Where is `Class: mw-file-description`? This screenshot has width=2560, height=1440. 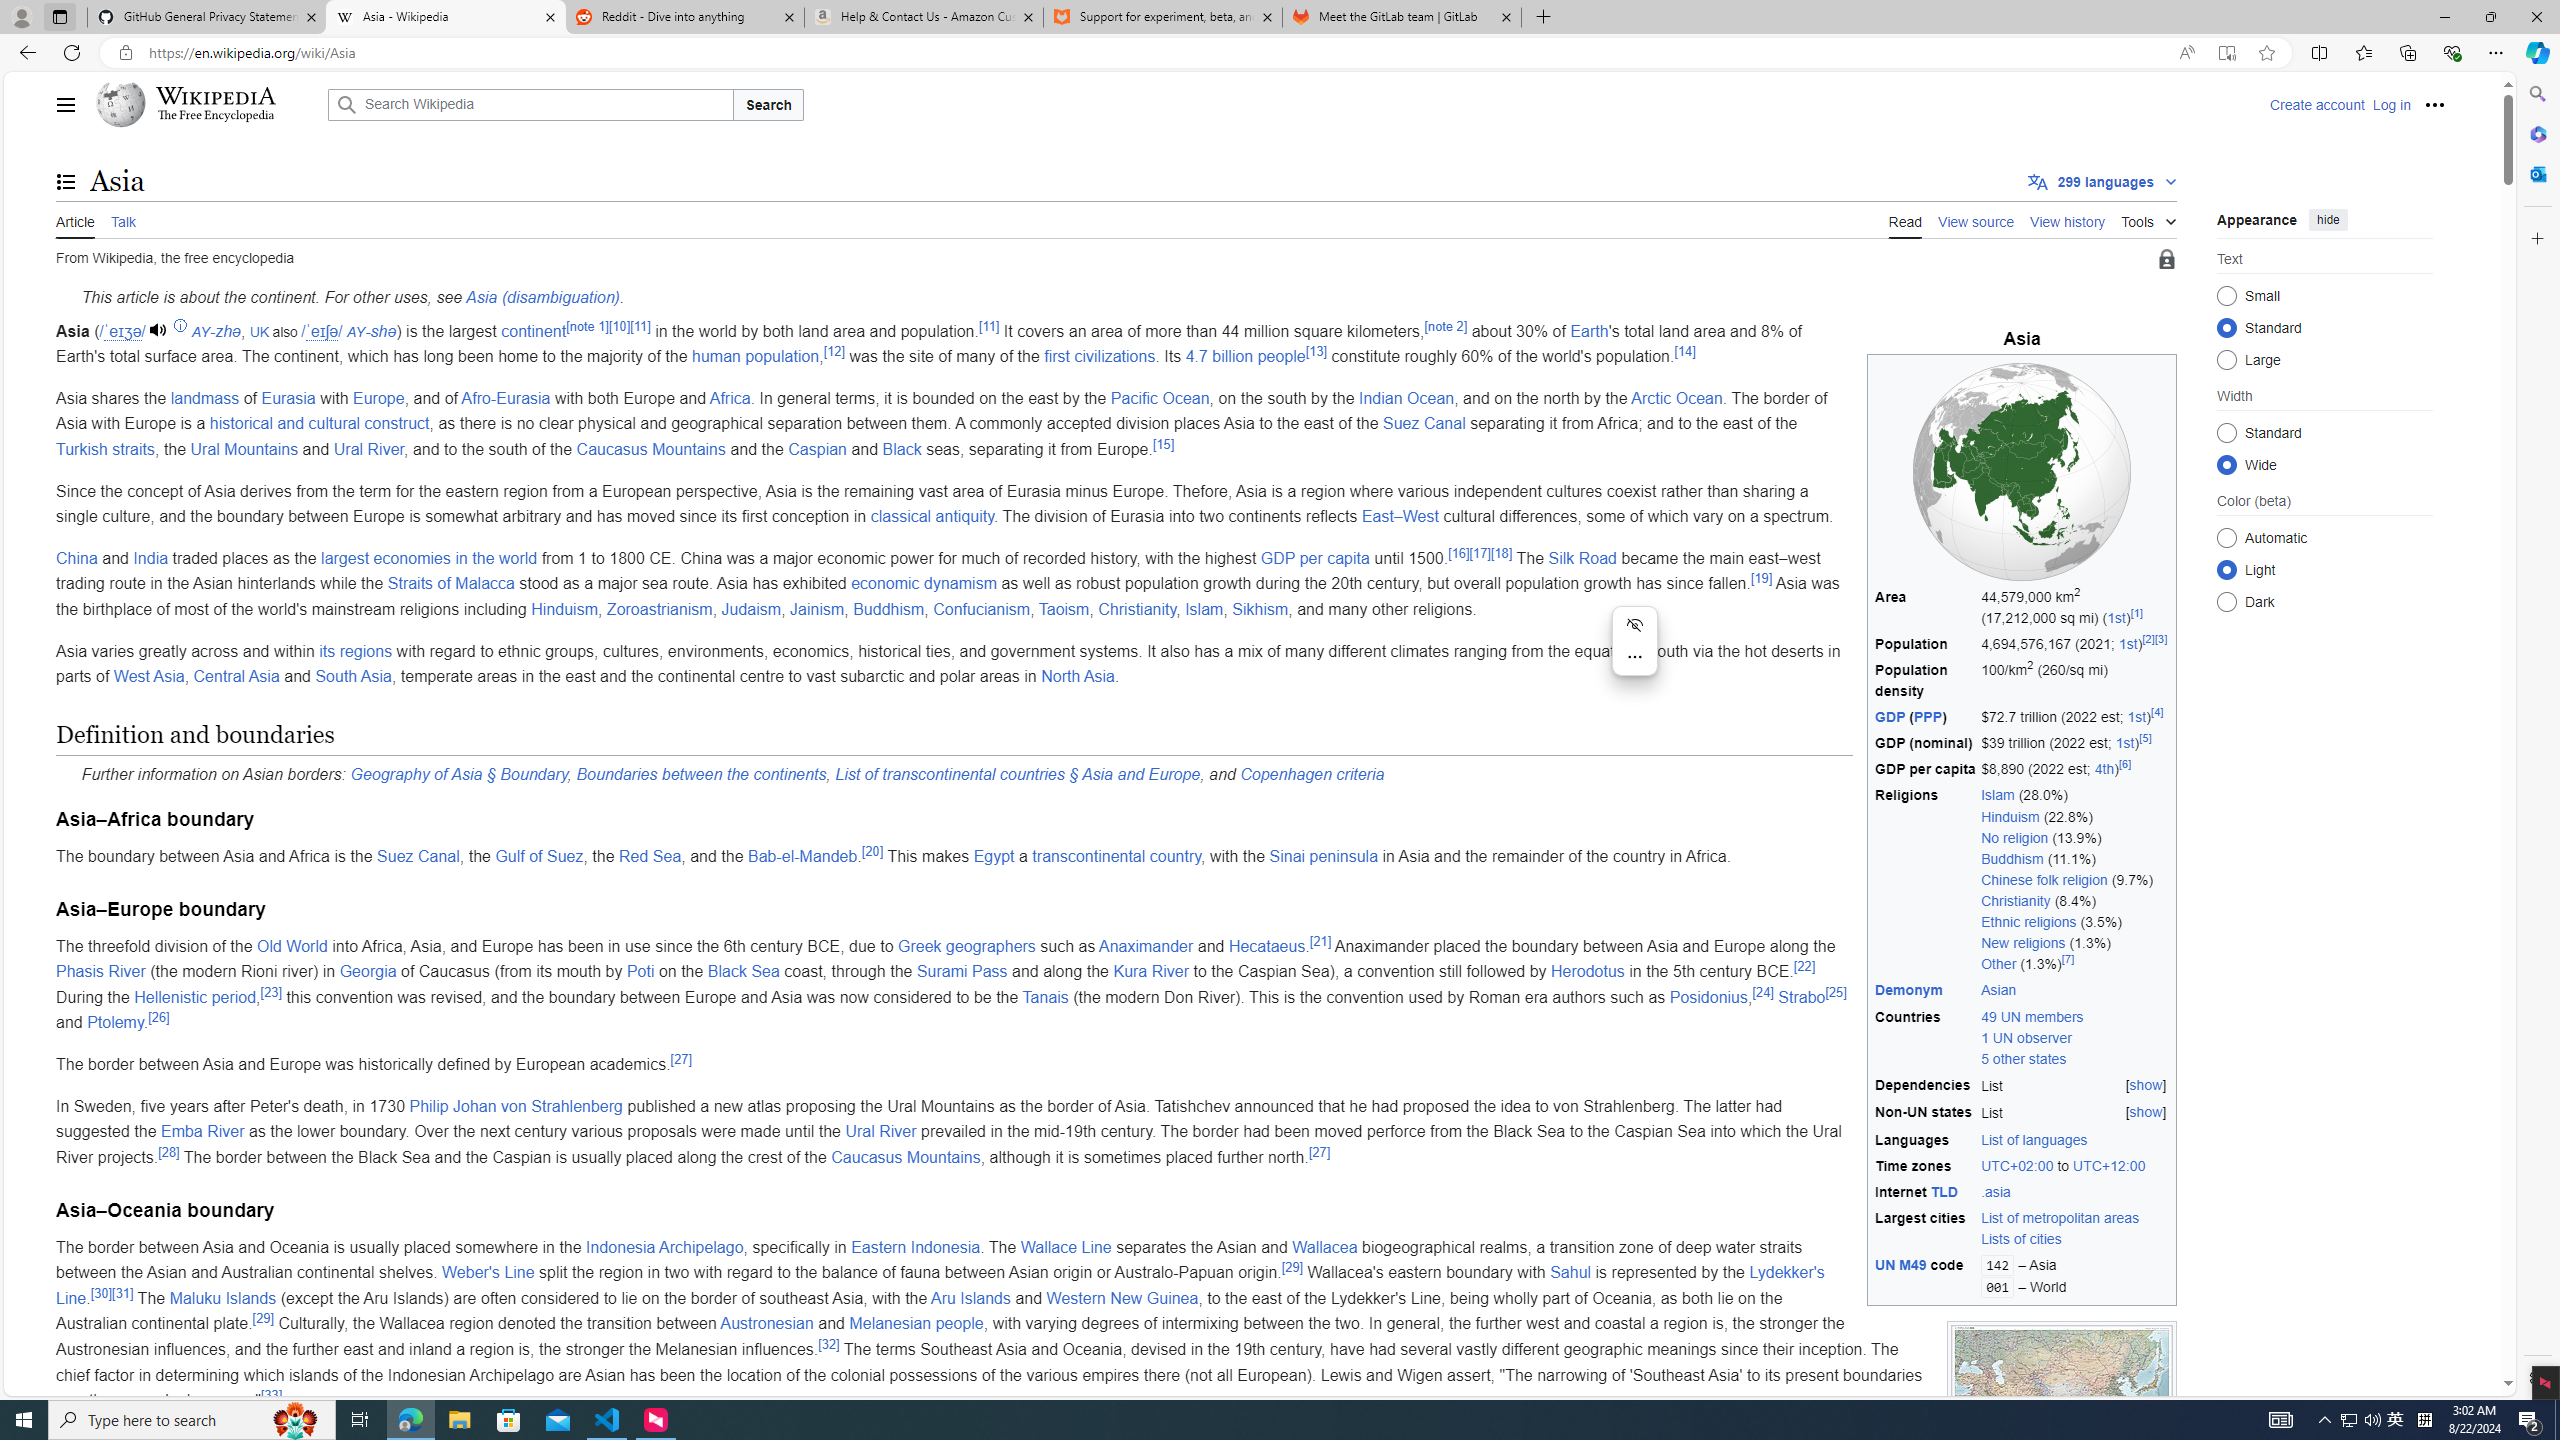
Class: mw-file-description is located at coordinates (2062, 1400).